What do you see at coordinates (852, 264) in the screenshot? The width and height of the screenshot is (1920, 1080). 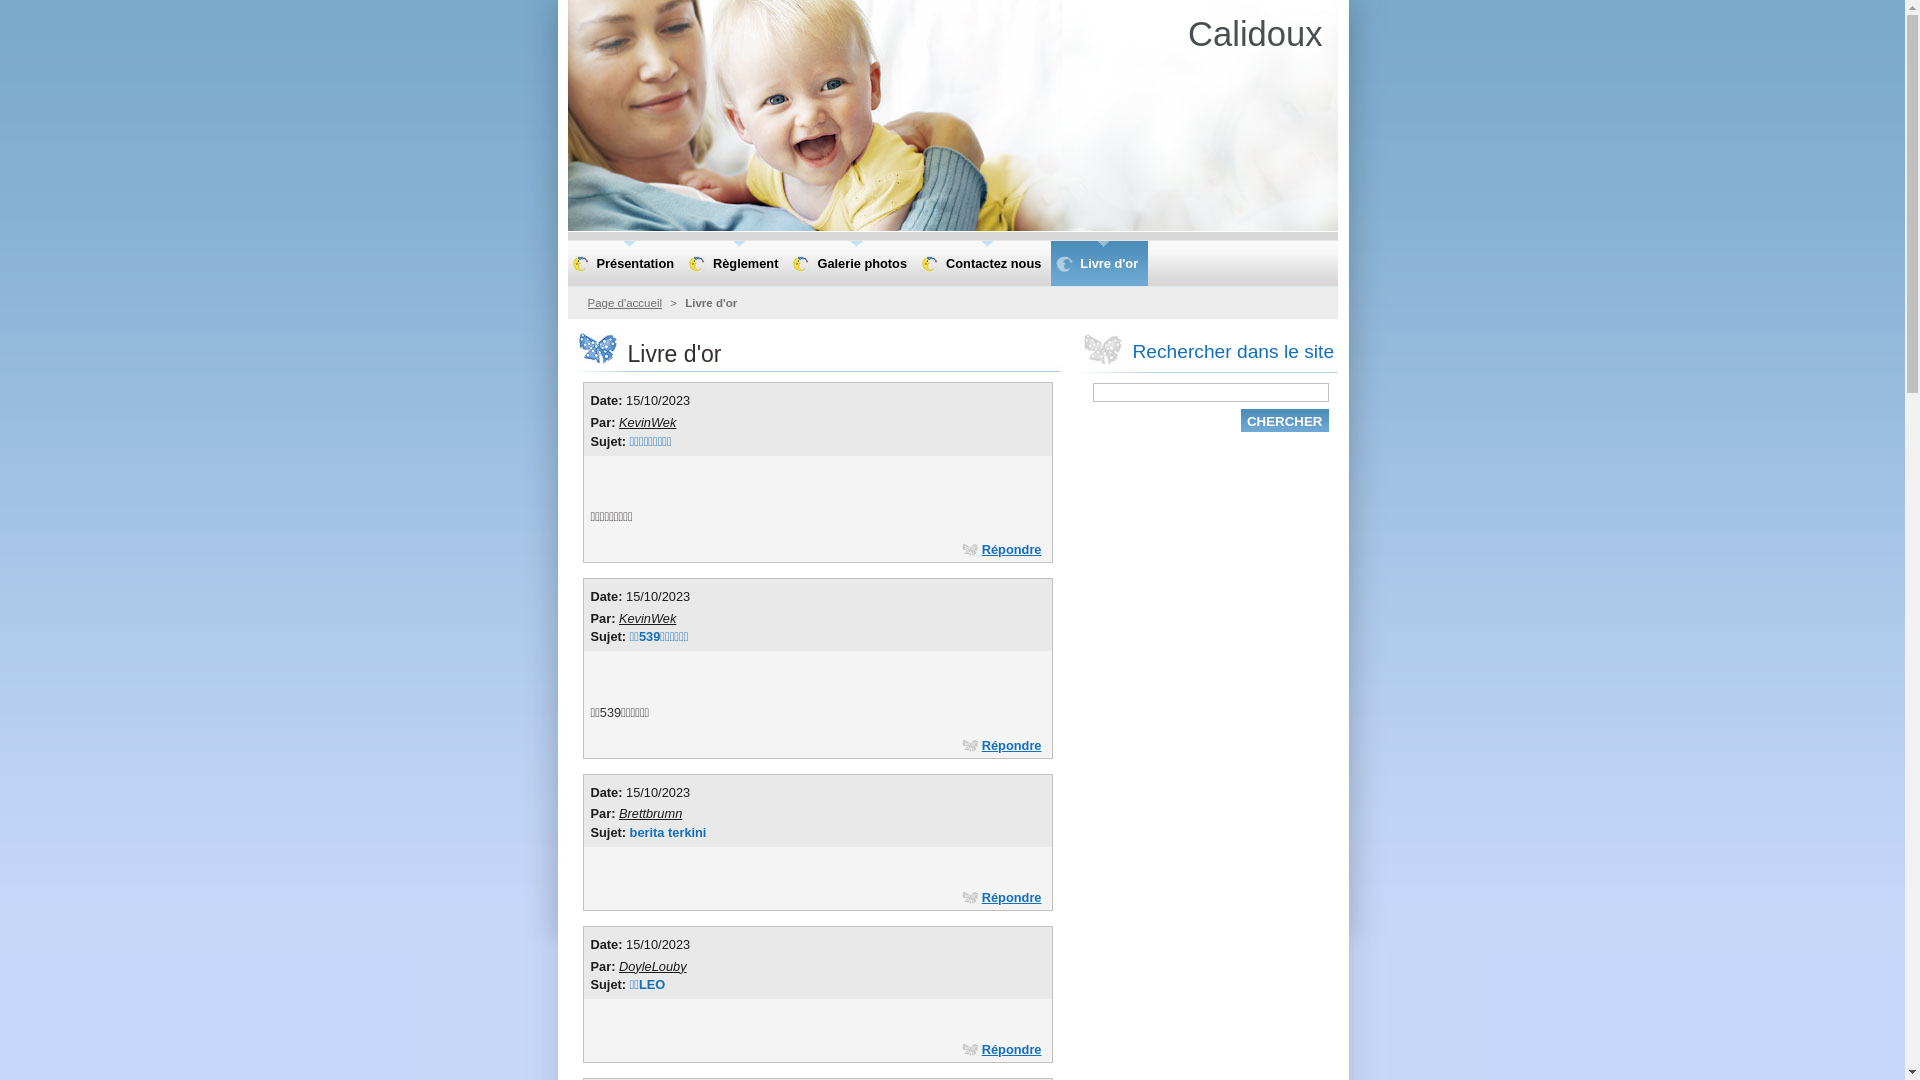 I see `Galerie photos` at bounding box center [852, 264].